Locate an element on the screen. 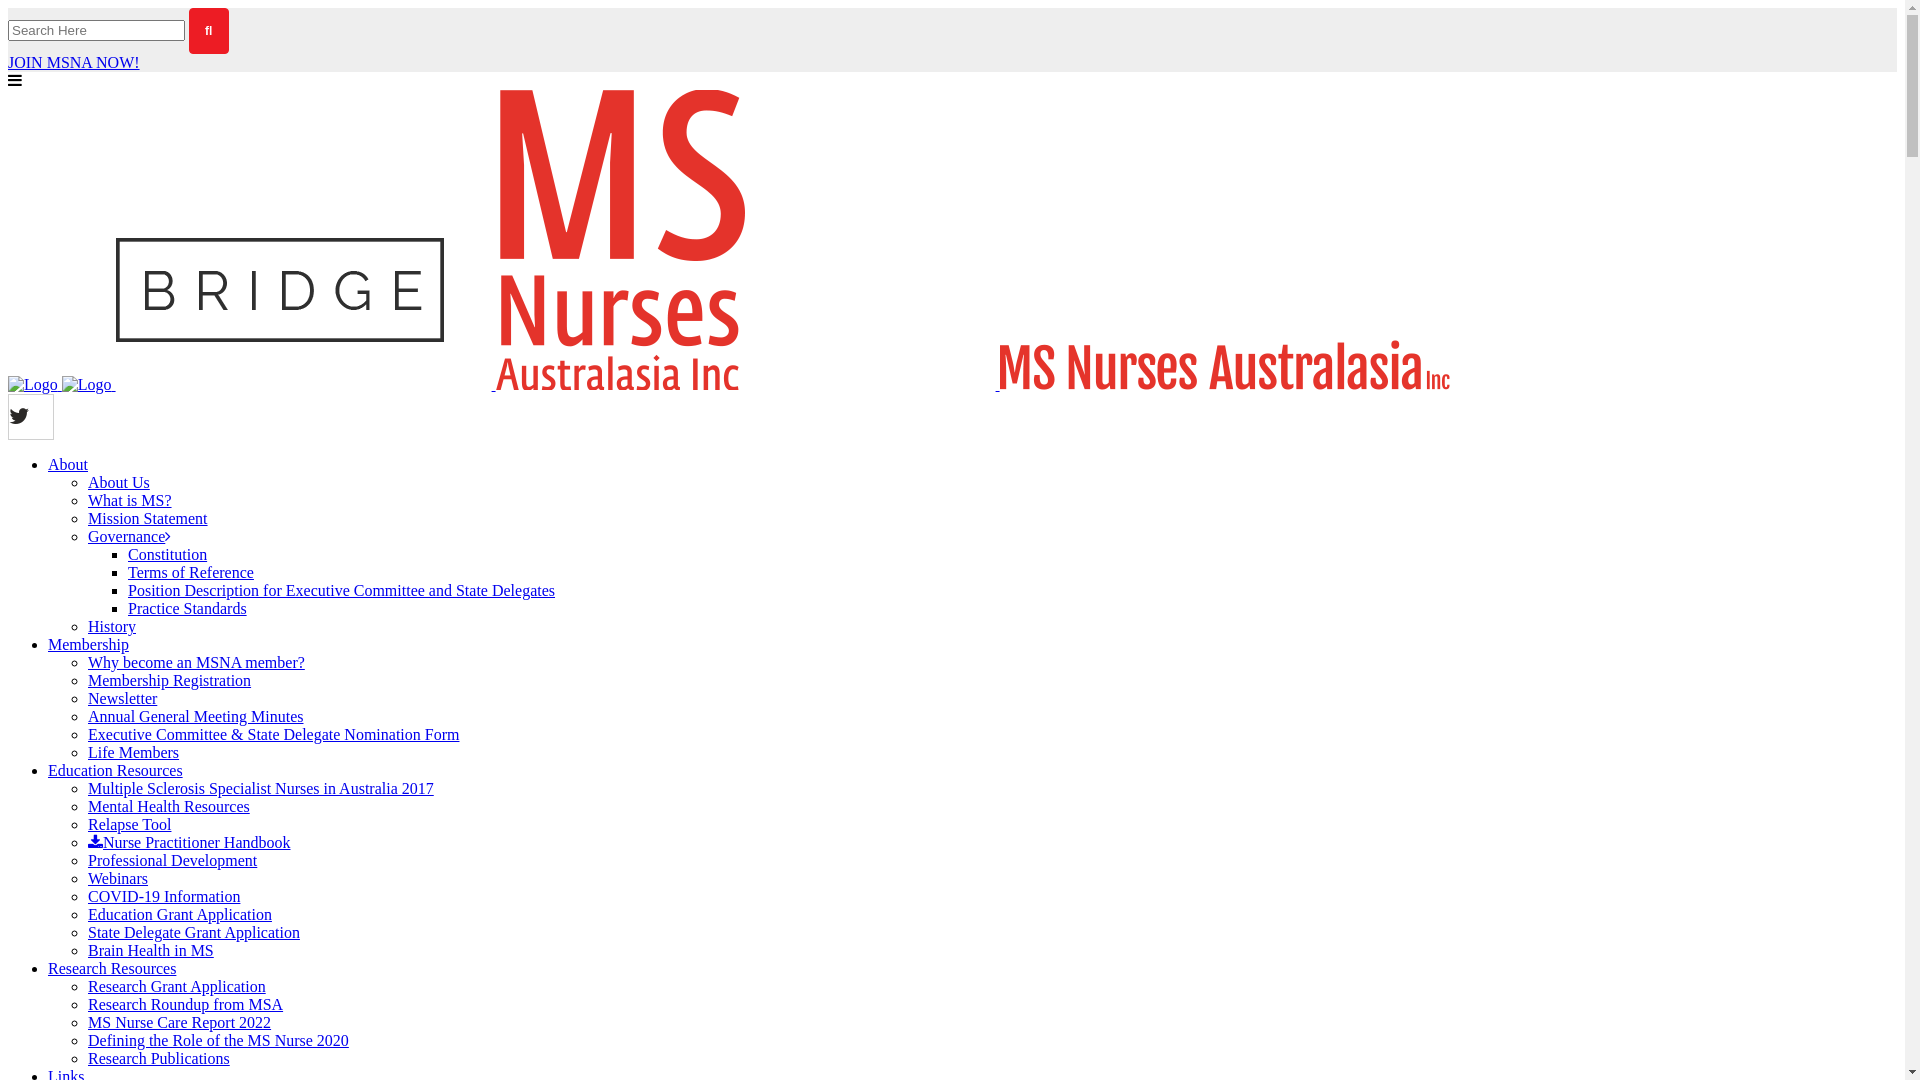  Webinars is located at coordinates (118, 878).